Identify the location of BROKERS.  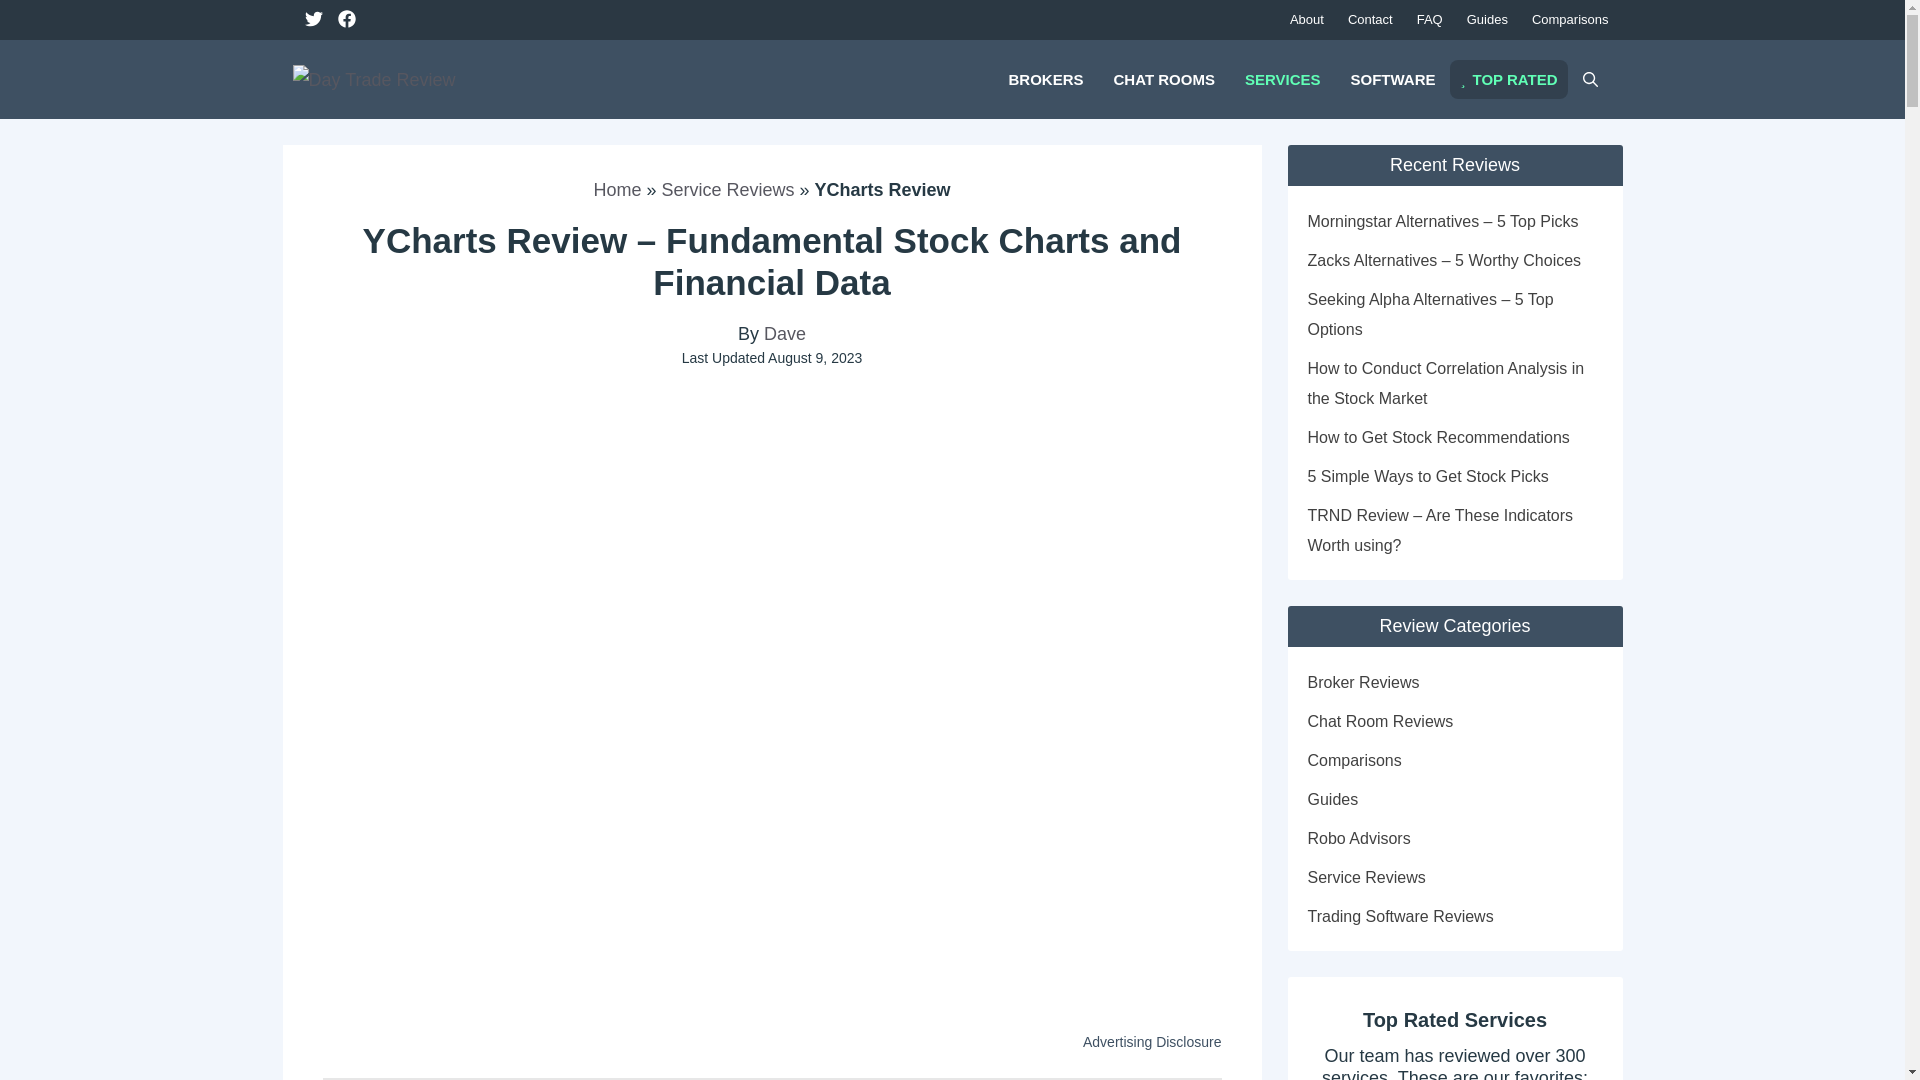
(1045, 78).